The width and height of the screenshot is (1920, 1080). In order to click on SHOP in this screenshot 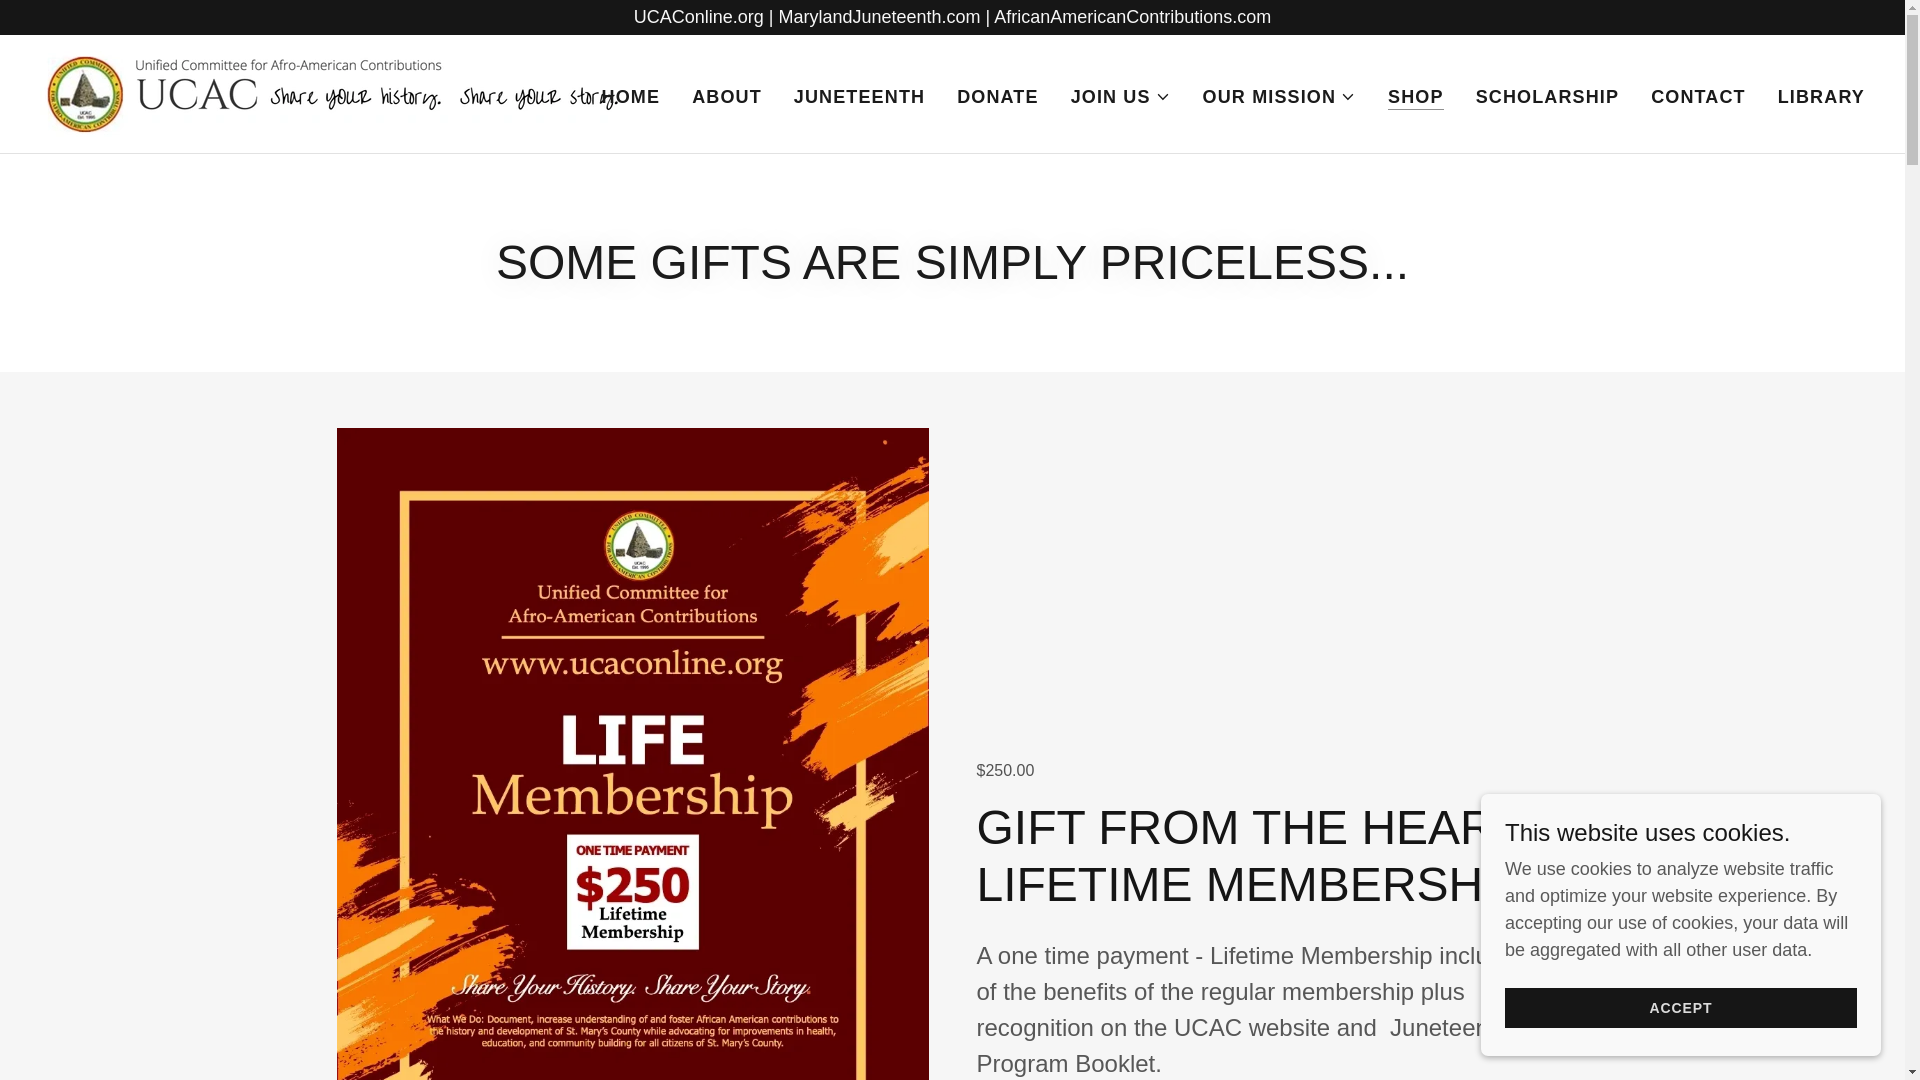, I will do `click(1416, 96)`.